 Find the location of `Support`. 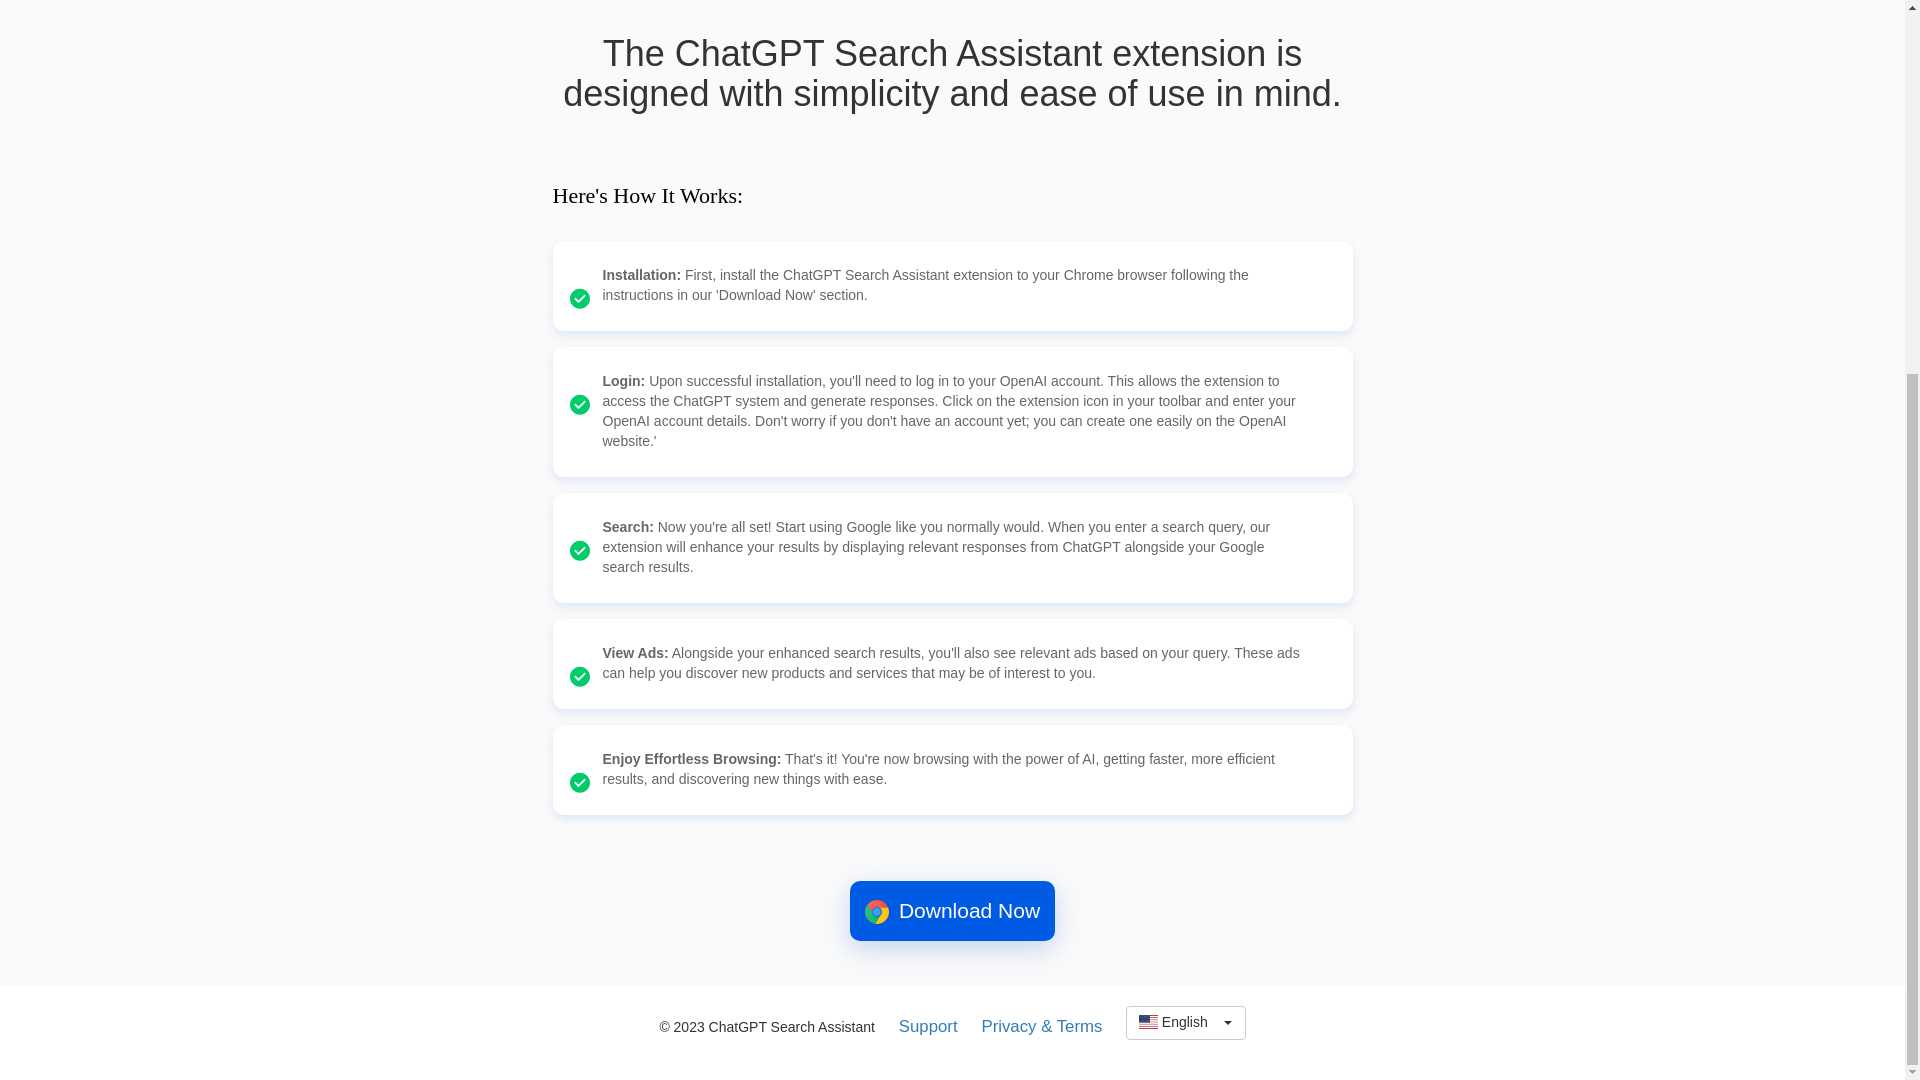

Support is located at coordinates (1184, 1022).